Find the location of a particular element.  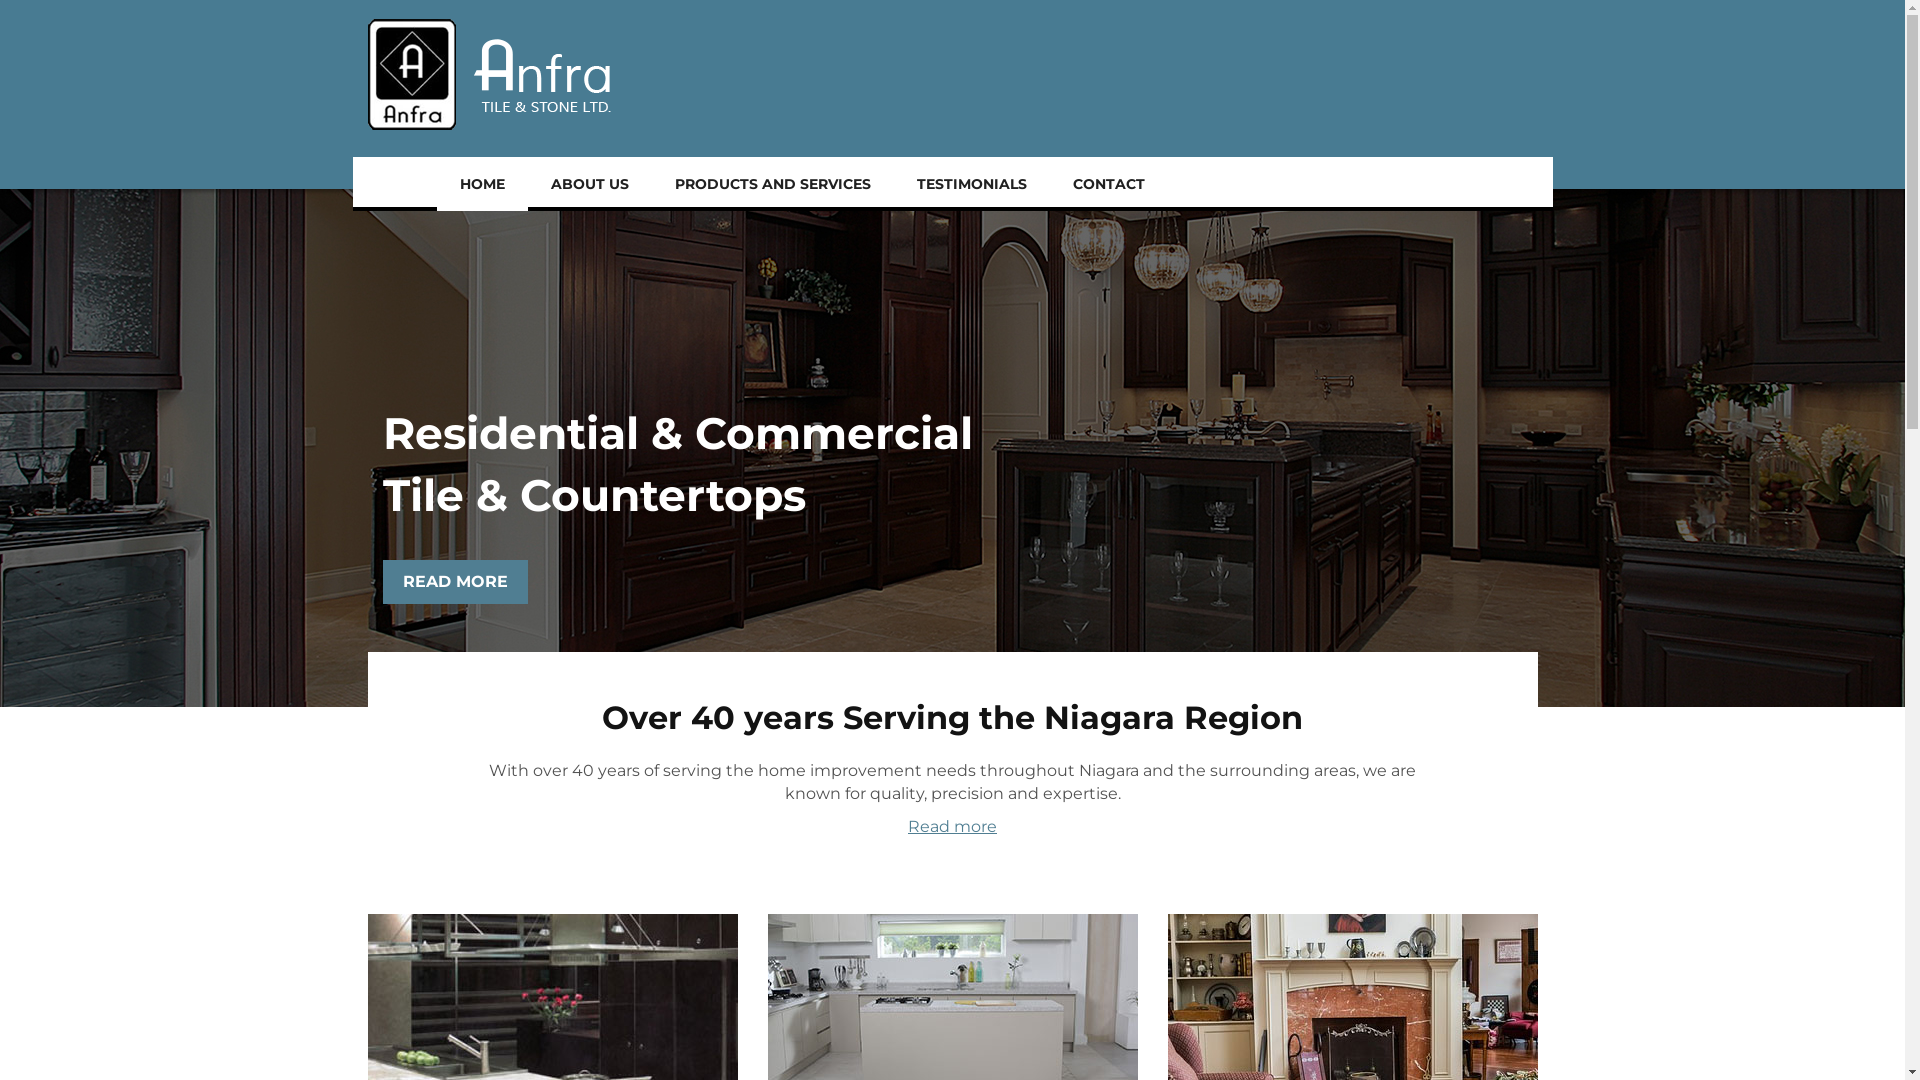

Read more is located at coordinates (952, 826).